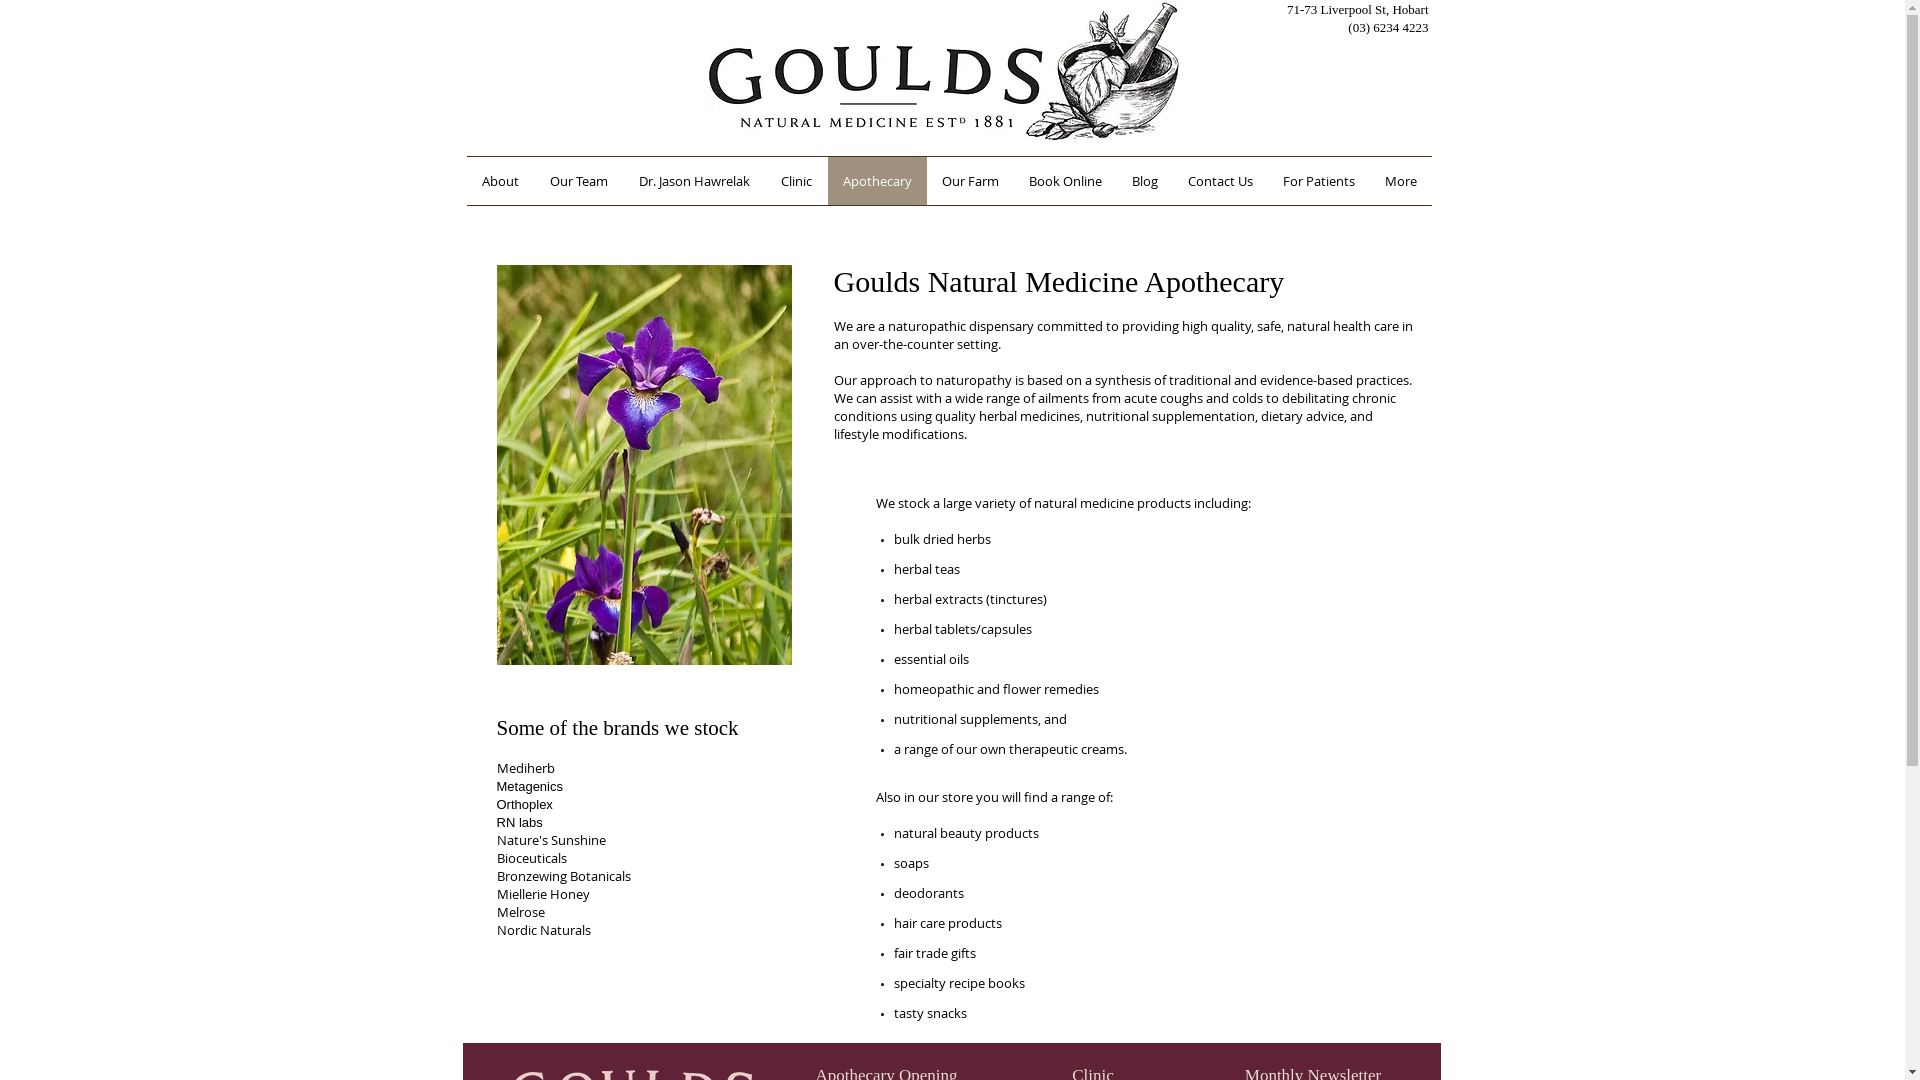 The image size is (1920, 1080). I want to click on Blog, so click(1144, 181).